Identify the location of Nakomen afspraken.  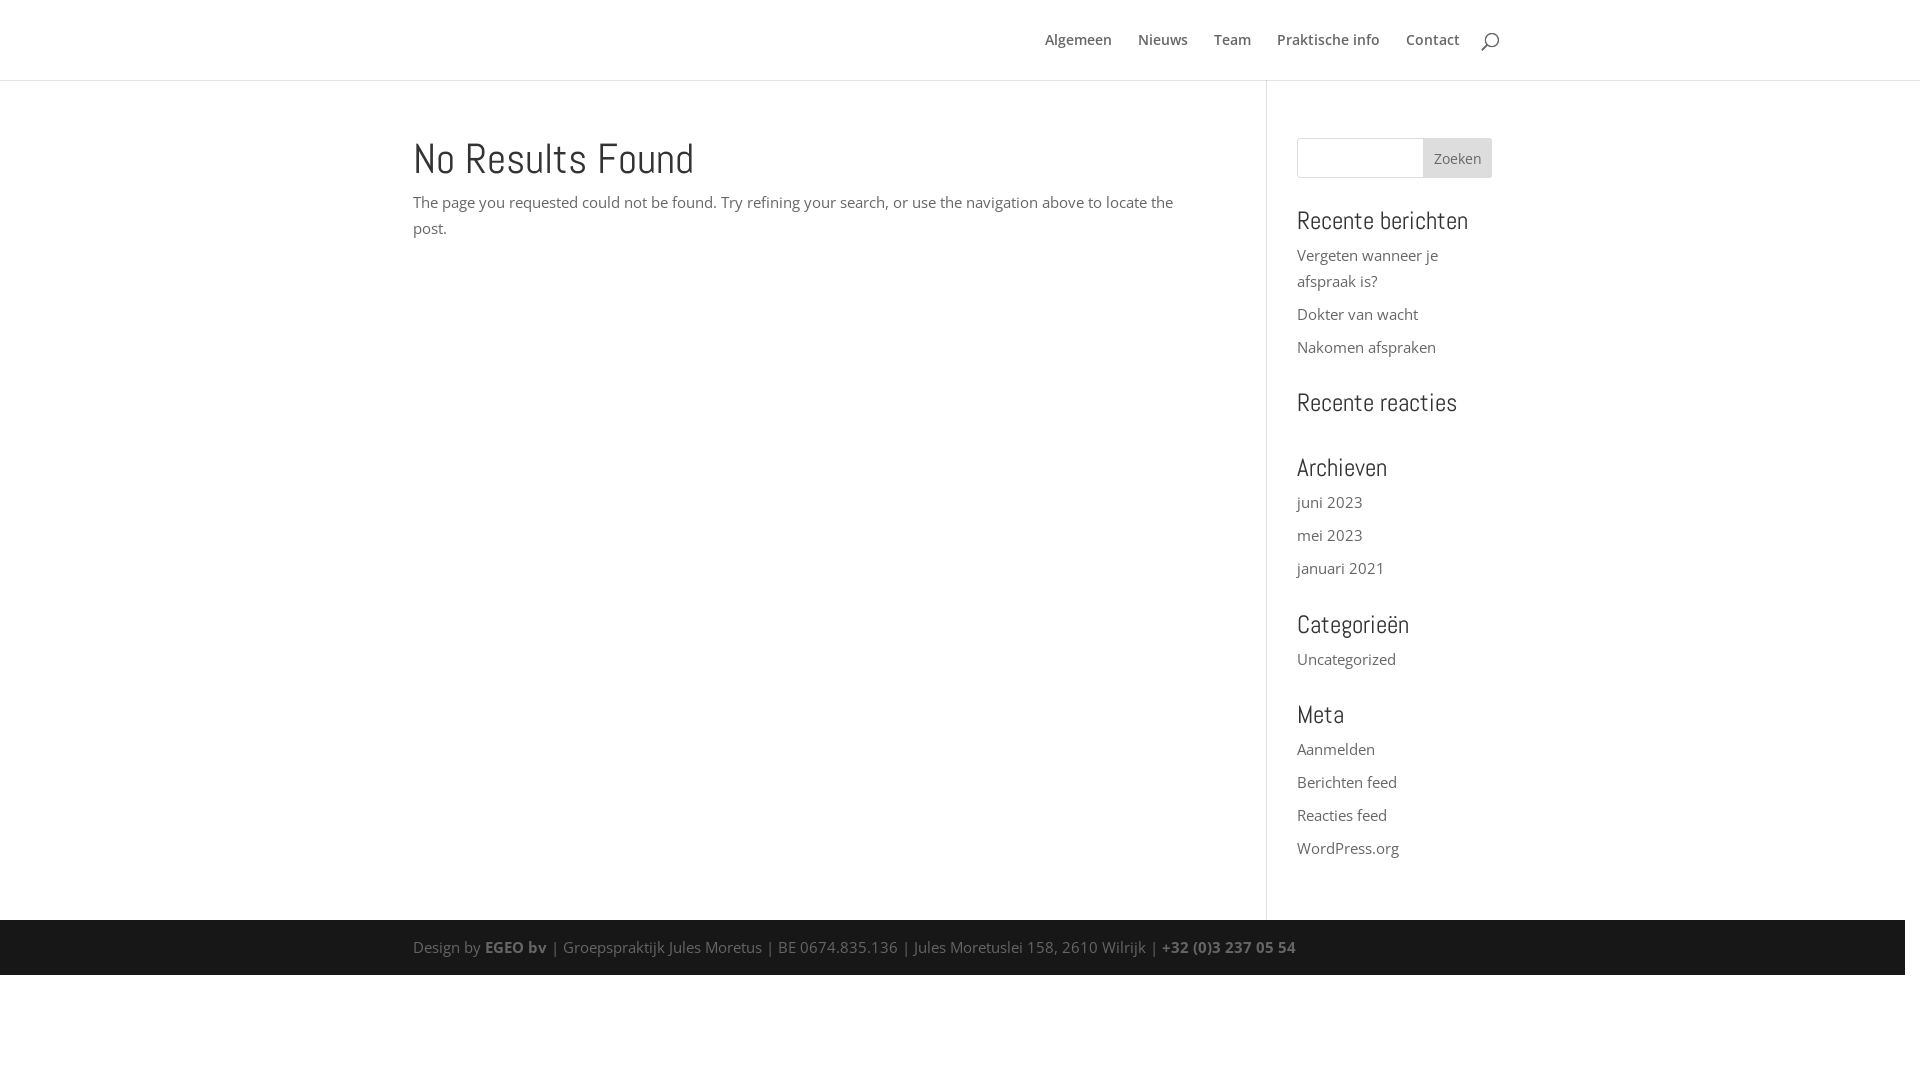
(1366, 346).